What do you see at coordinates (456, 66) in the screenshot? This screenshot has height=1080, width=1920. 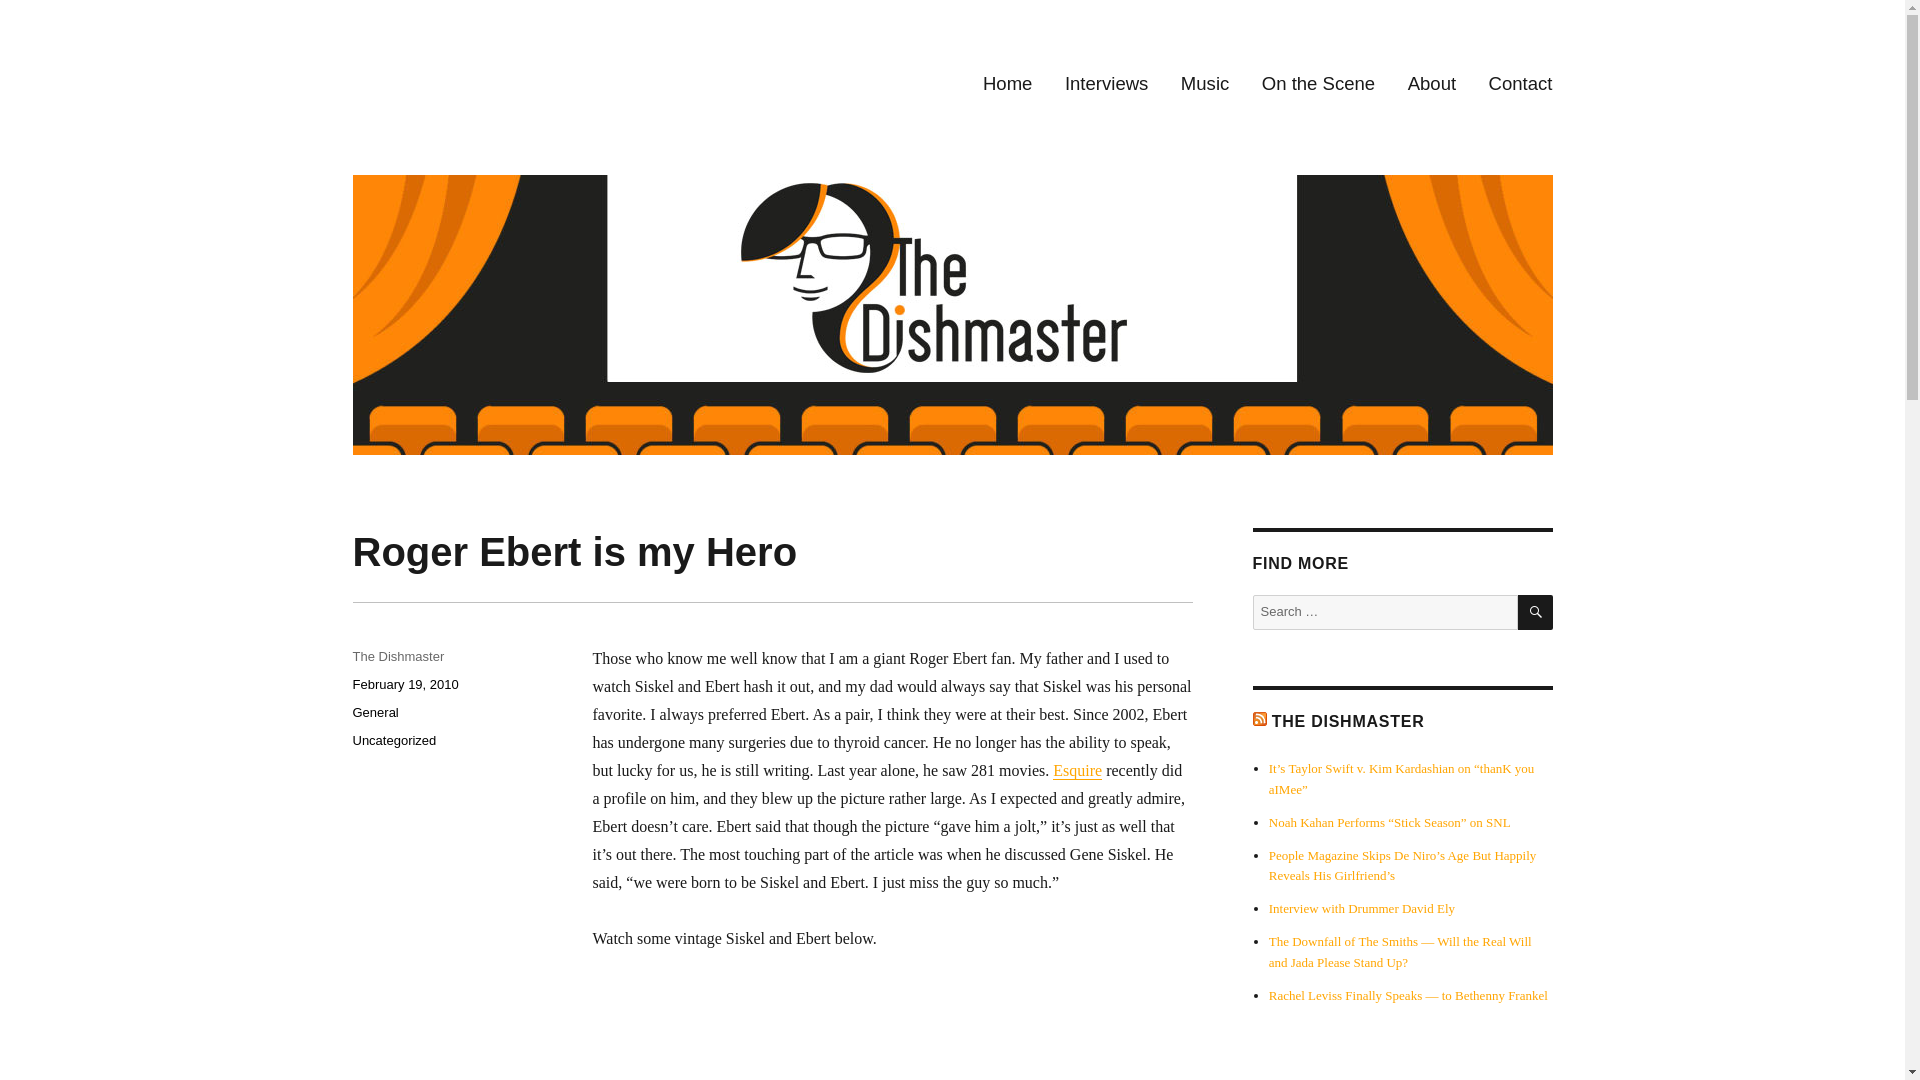 I see `The Dishmaster` at bounding box center [456, 66].